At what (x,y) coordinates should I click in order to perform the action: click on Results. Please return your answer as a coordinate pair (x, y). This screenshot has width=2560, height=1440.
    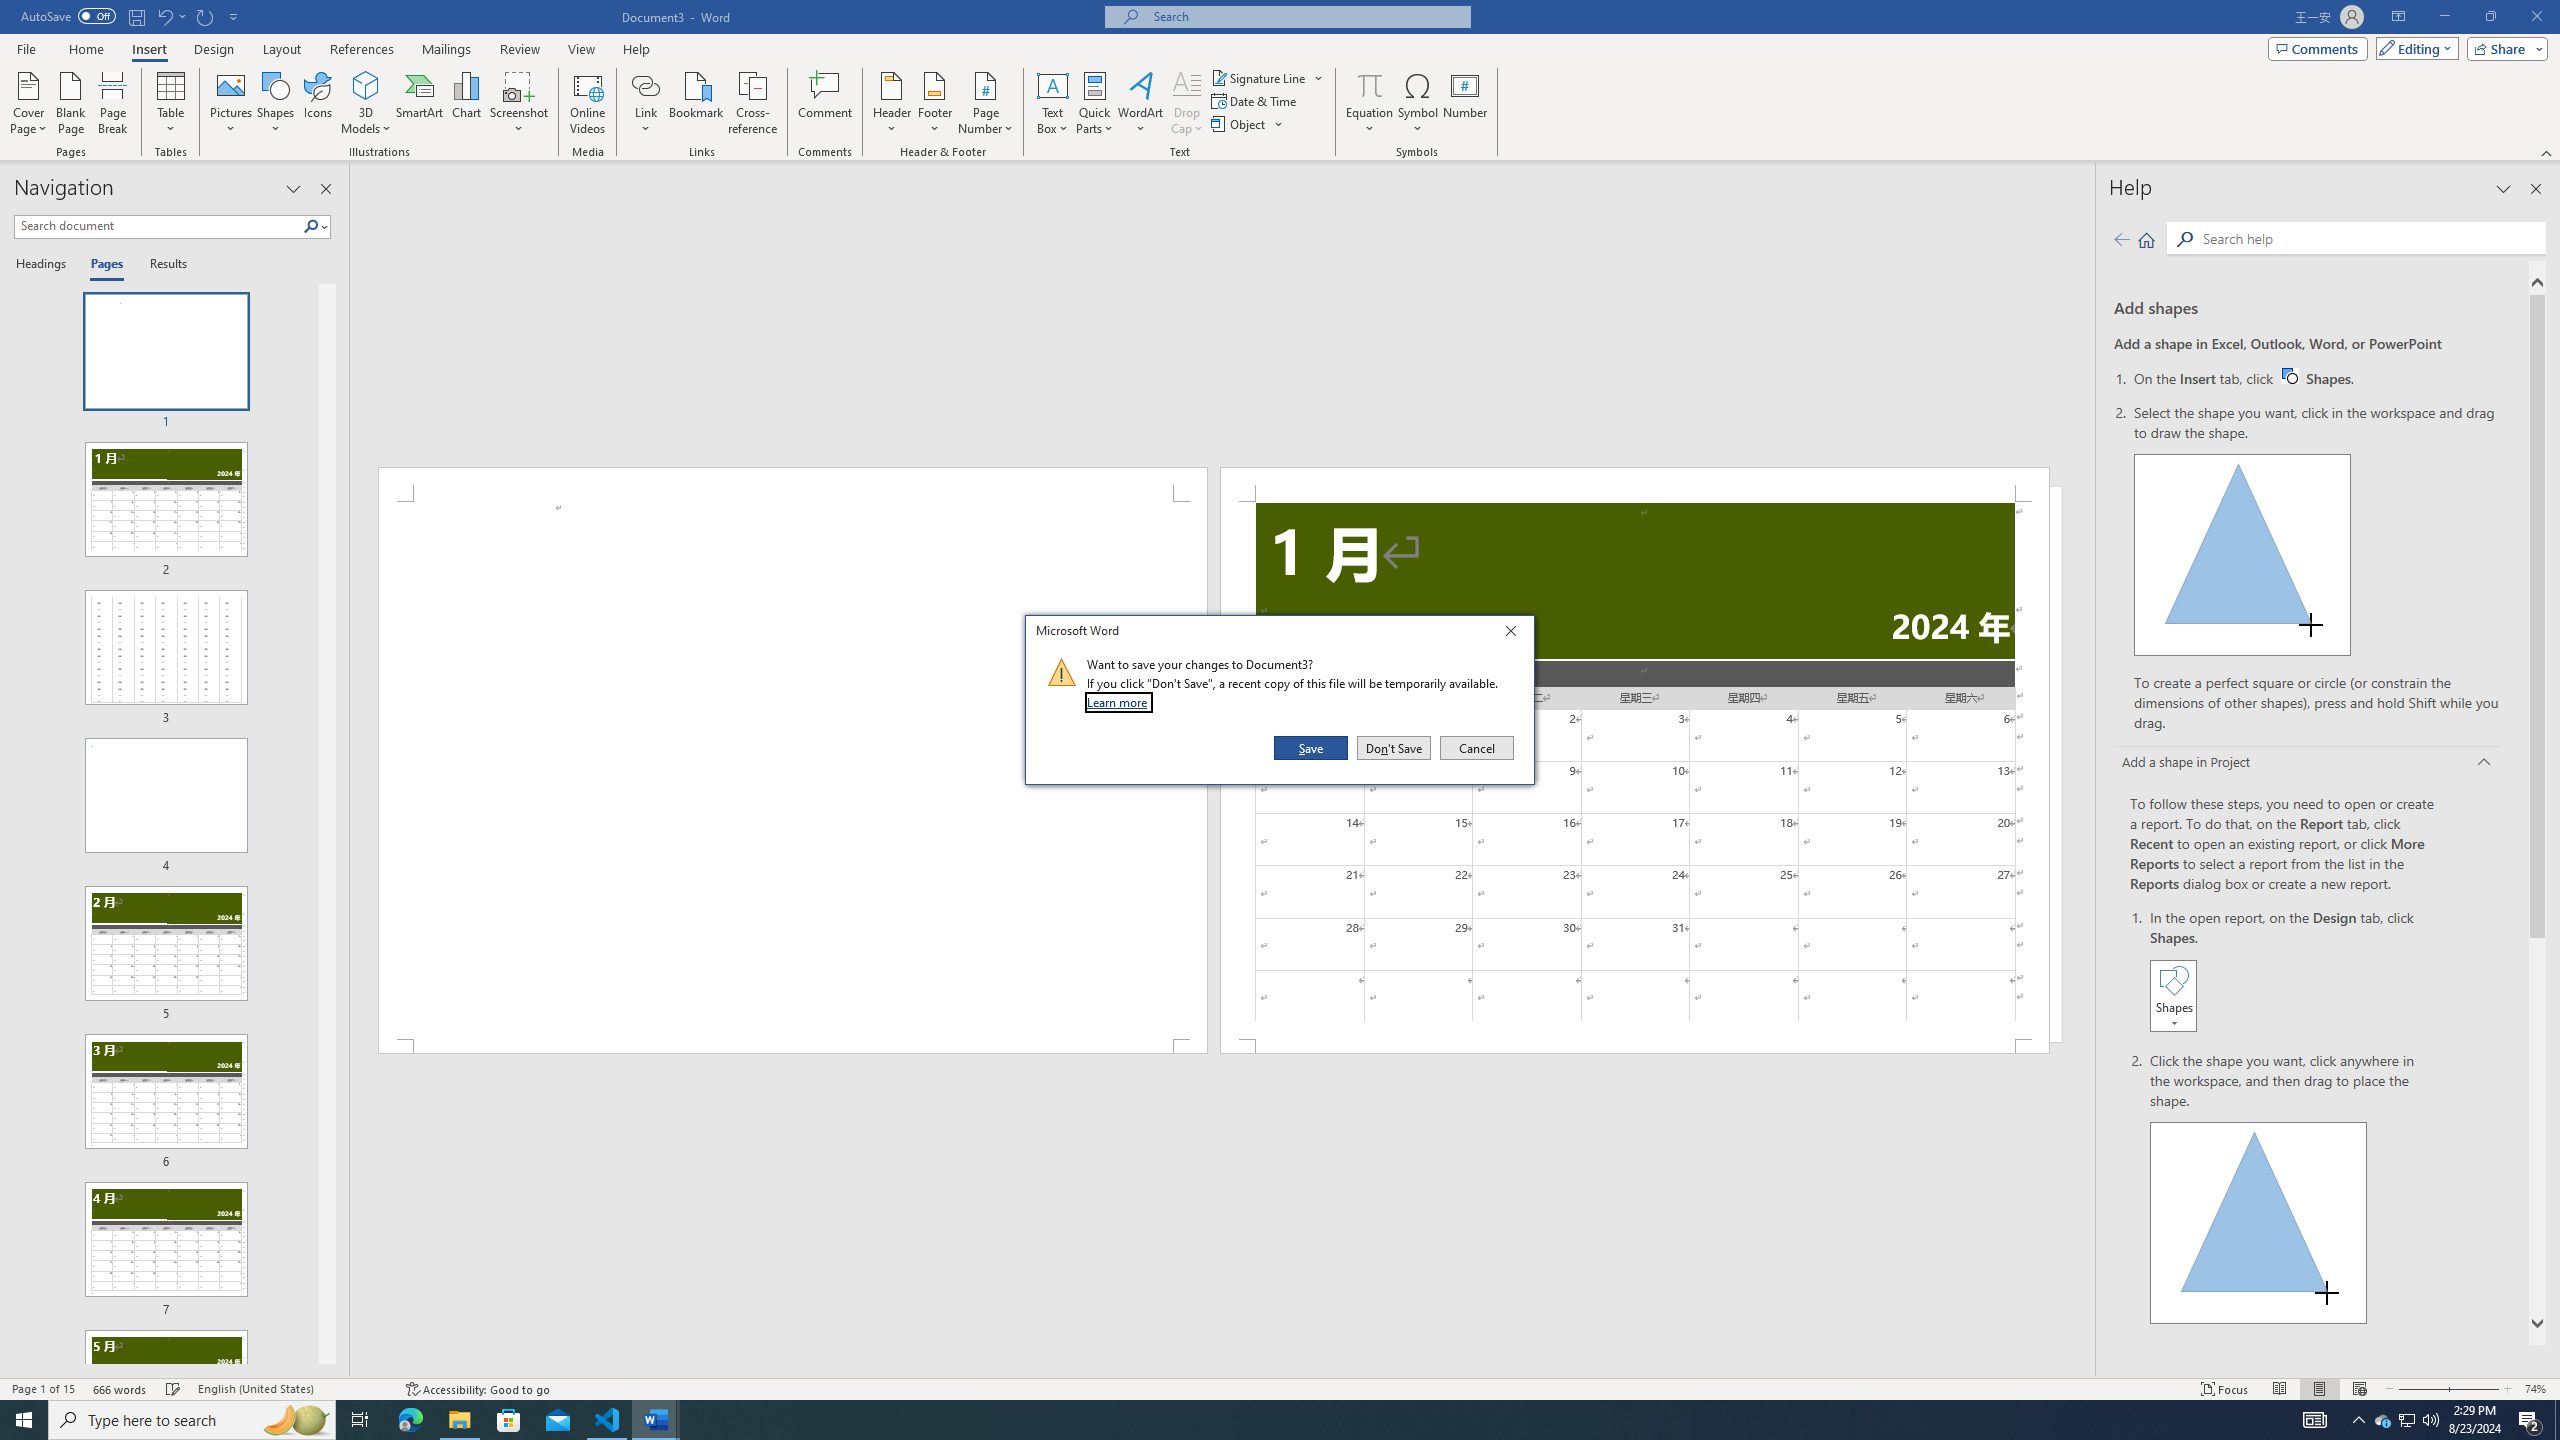
    Looking at the image, I should click on (161, 265).